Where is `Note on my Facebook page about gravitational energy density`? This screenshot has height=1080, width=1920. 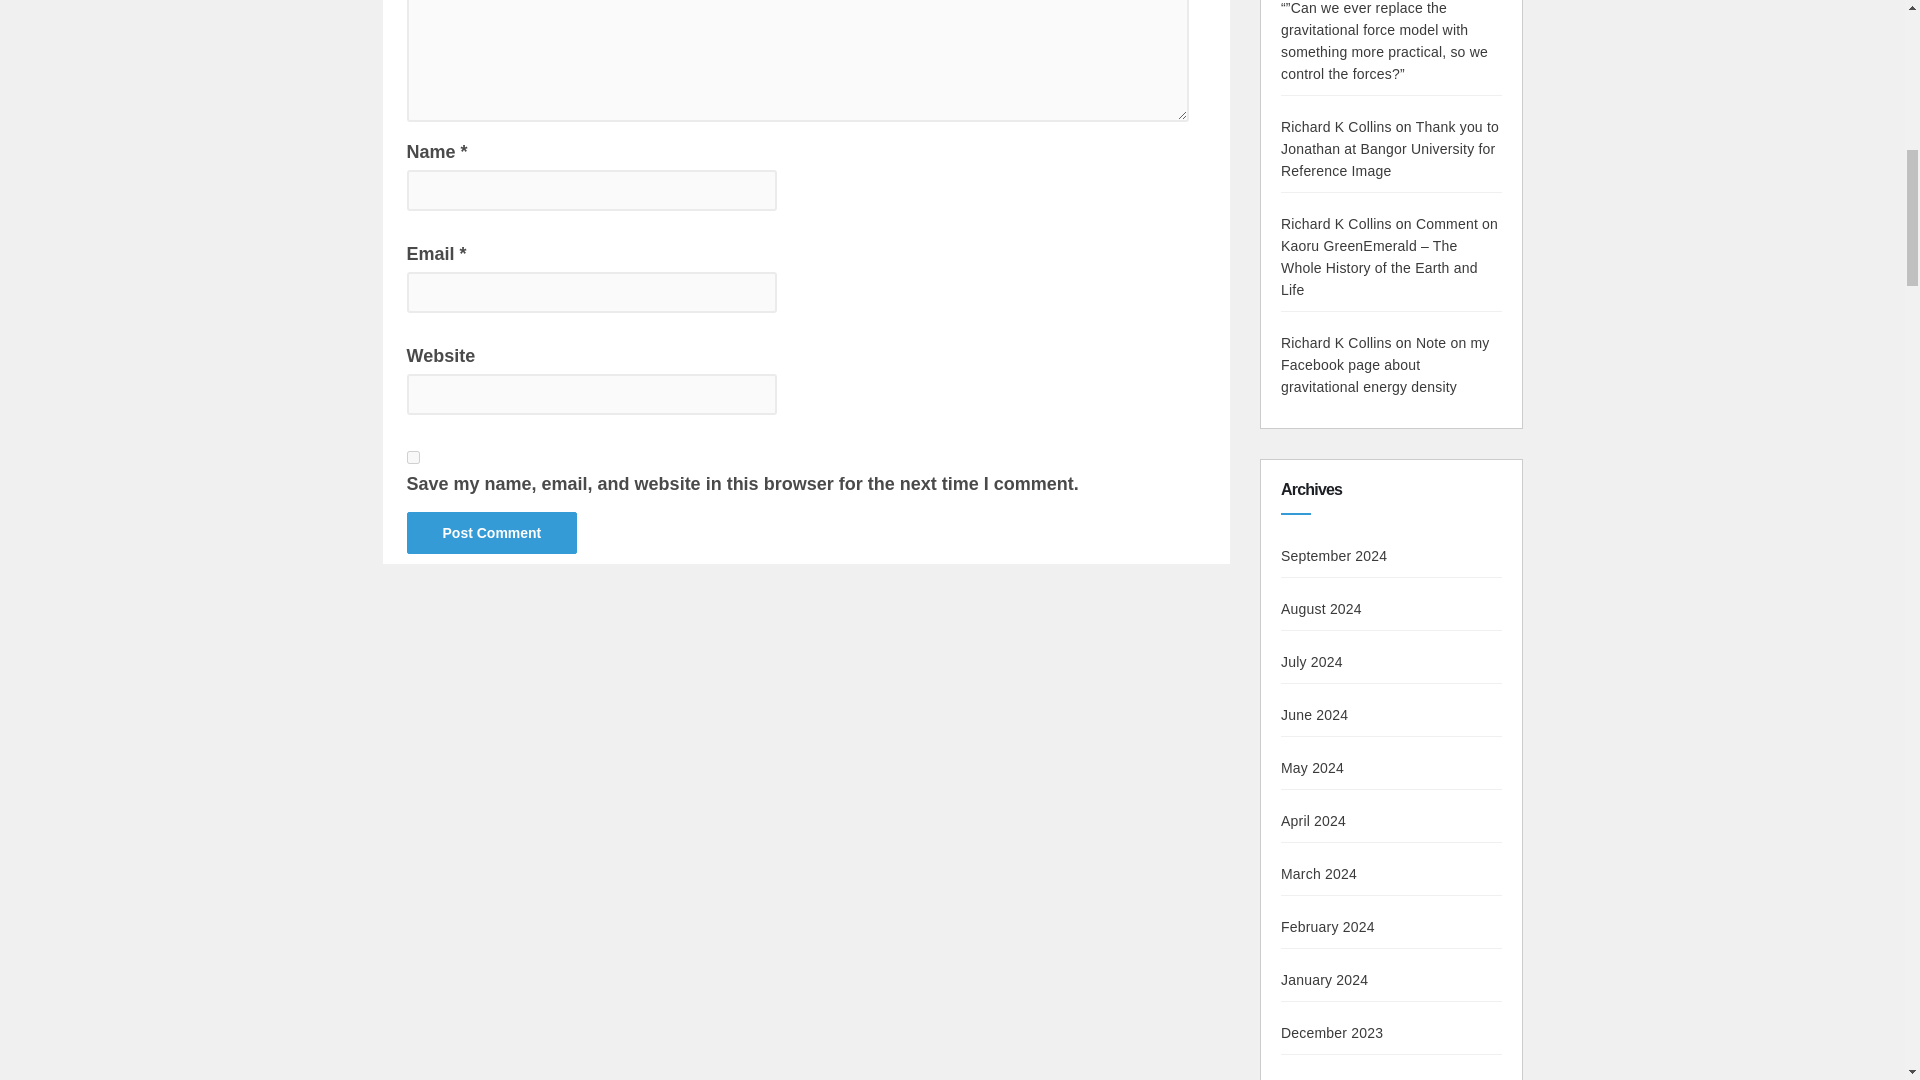
Note on my Facebook page about gravitational energy density is located at coordinates (1384, 364).